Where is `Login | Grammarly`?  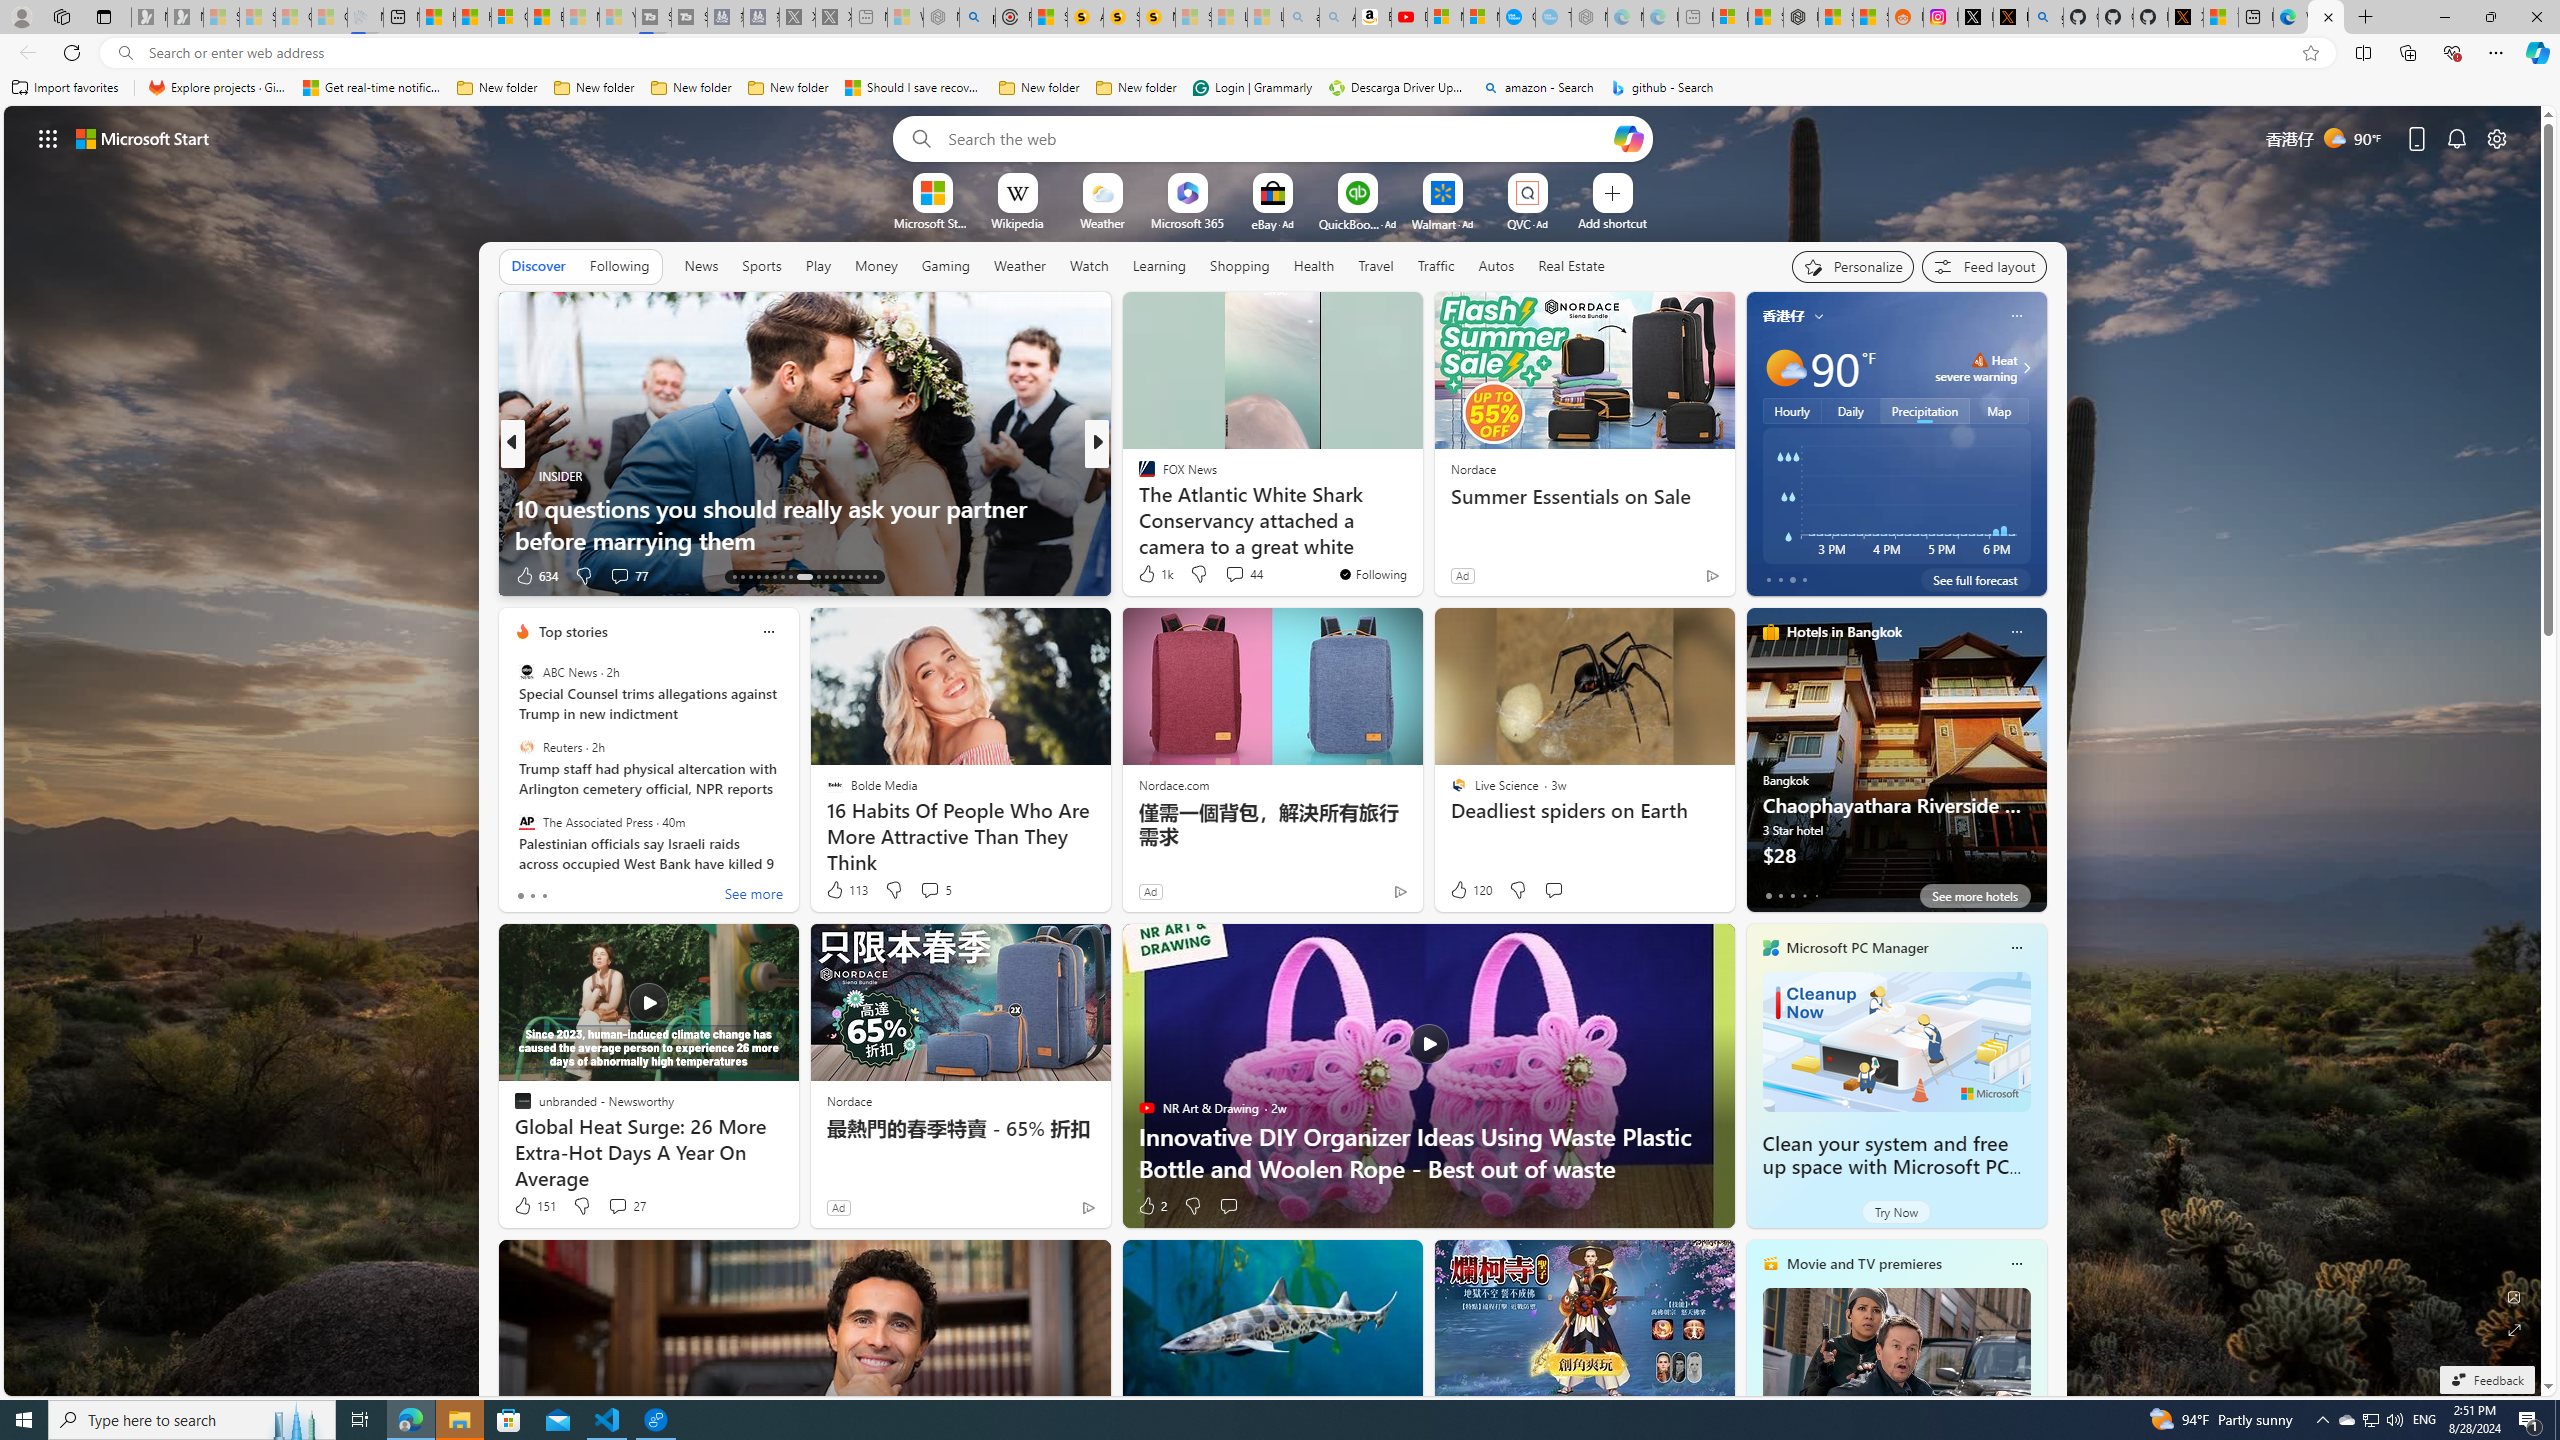
Login | Grammarly is located at coordinates (1252, 88).